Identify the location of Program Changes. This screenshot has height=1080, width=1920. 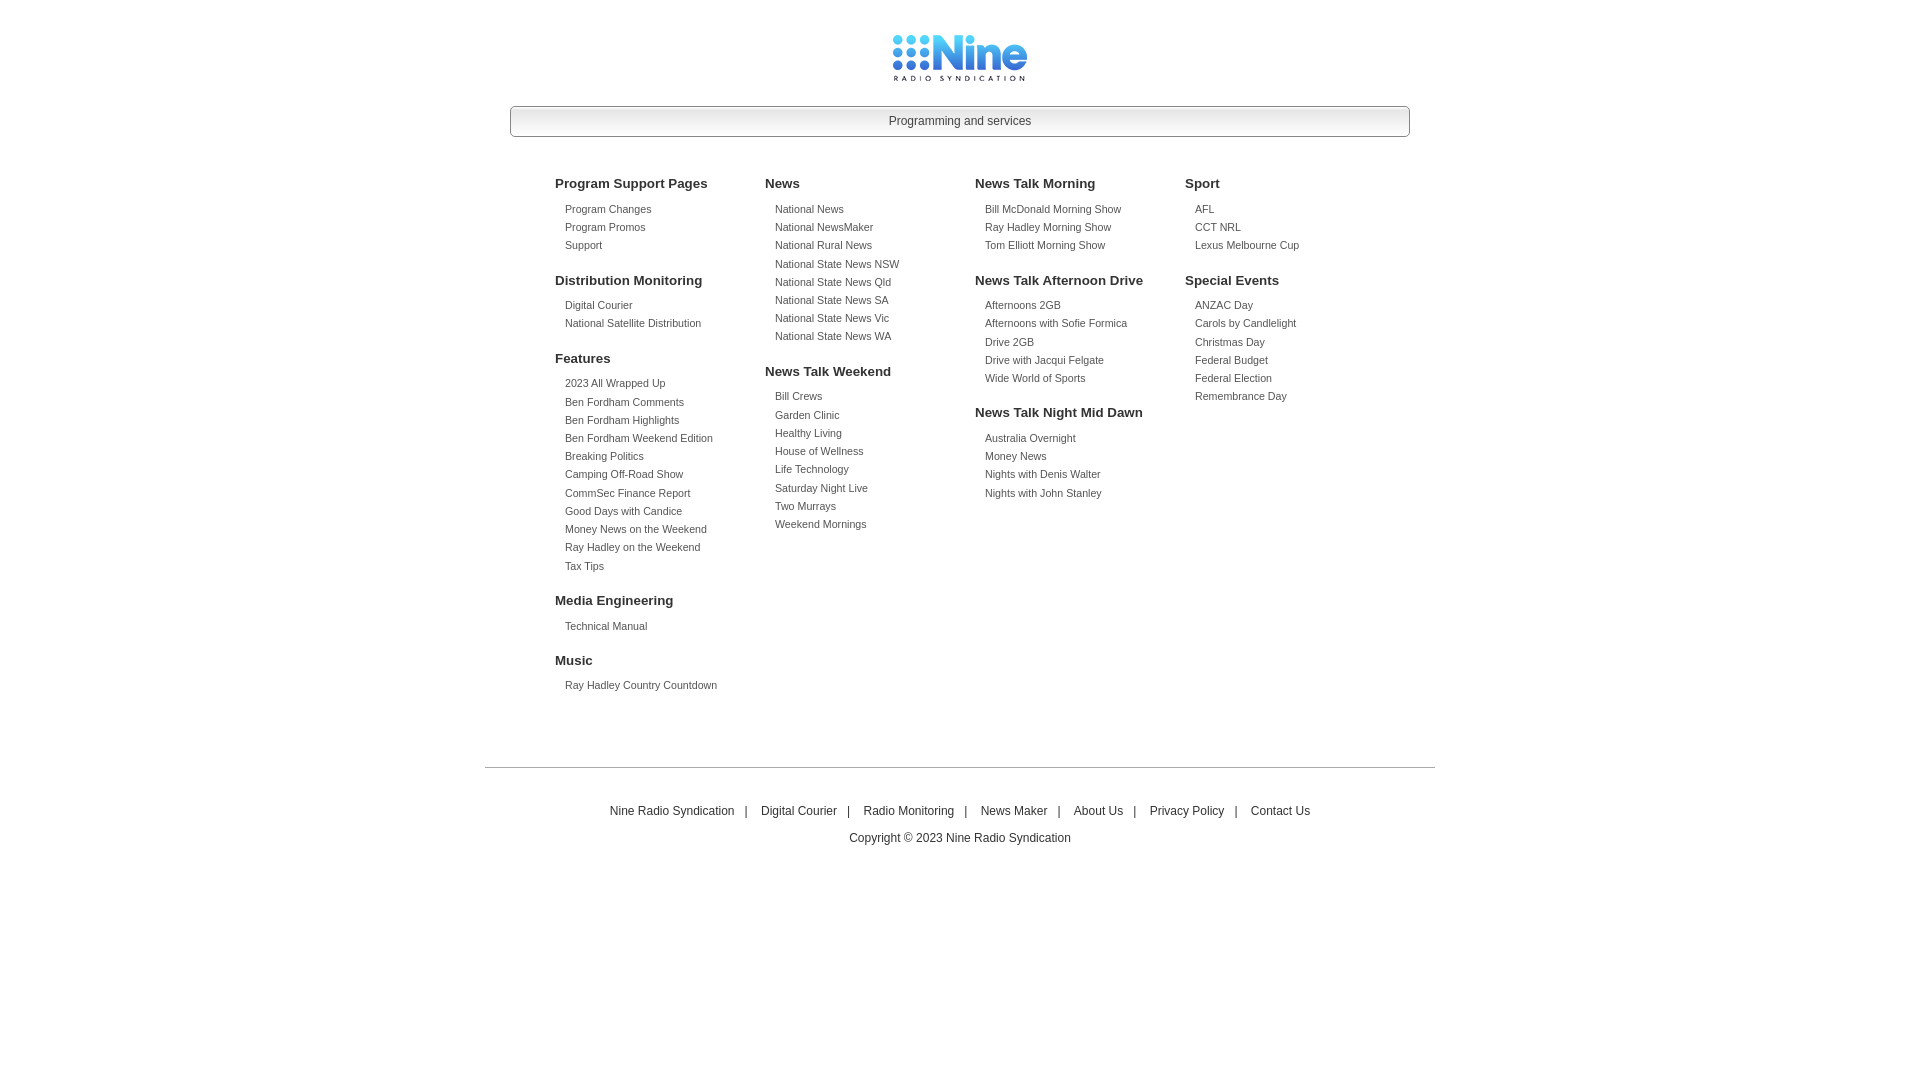
(608, 209).